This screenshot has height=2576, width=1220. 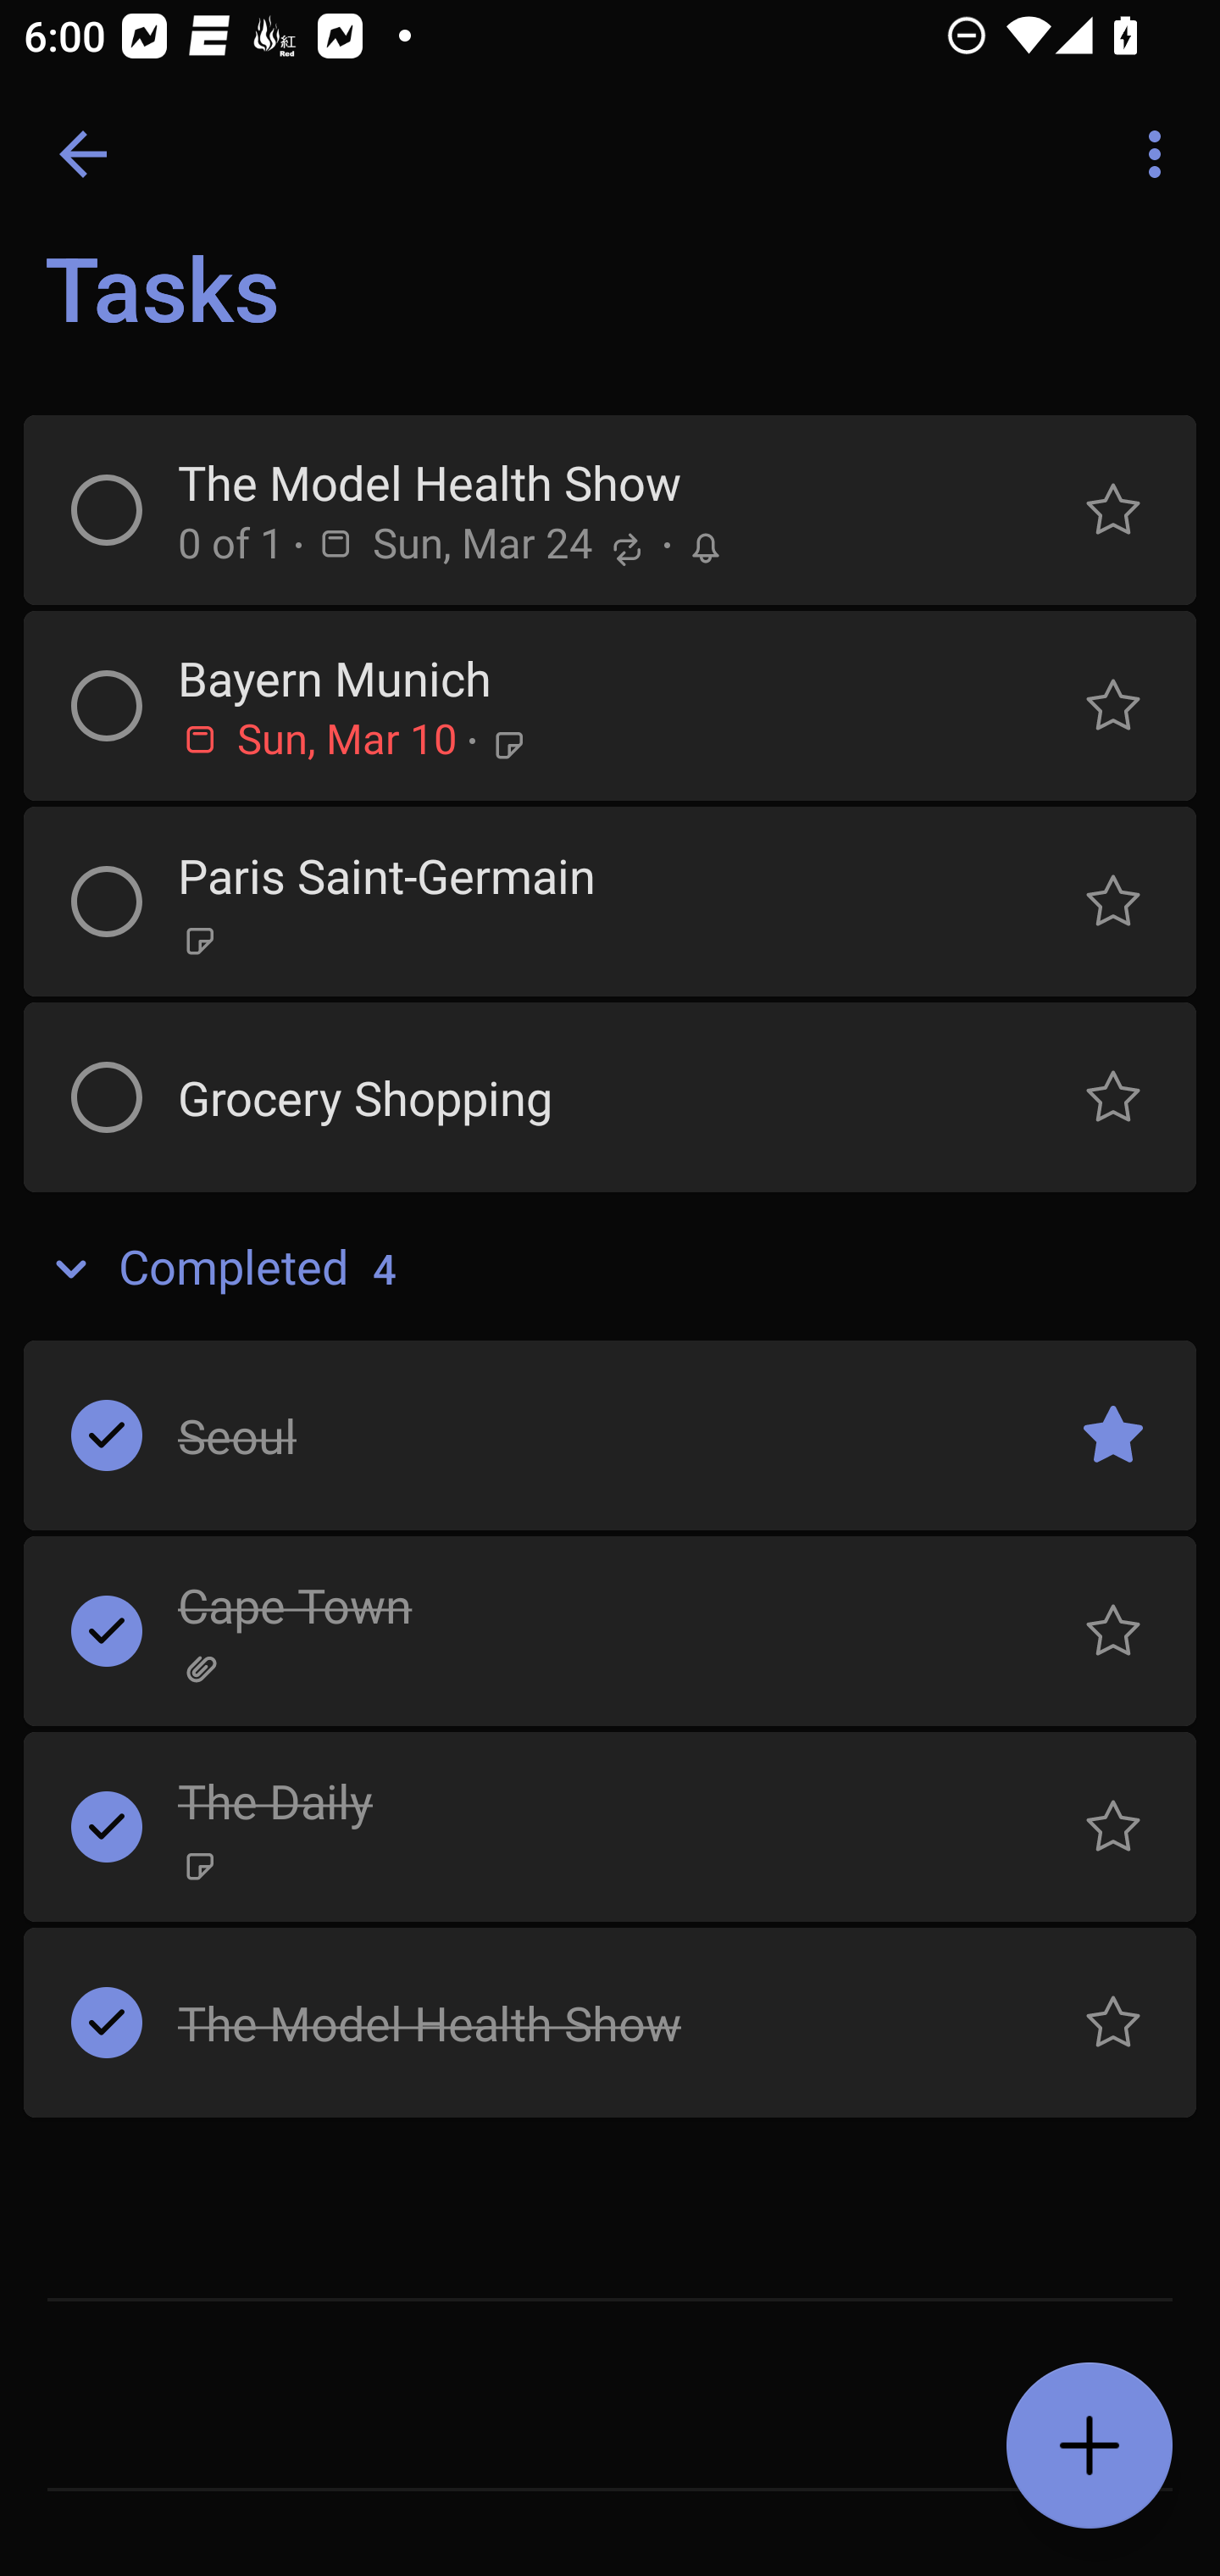 I want to click on Important task Seoul, Button, so click(x=1113, y=1435).